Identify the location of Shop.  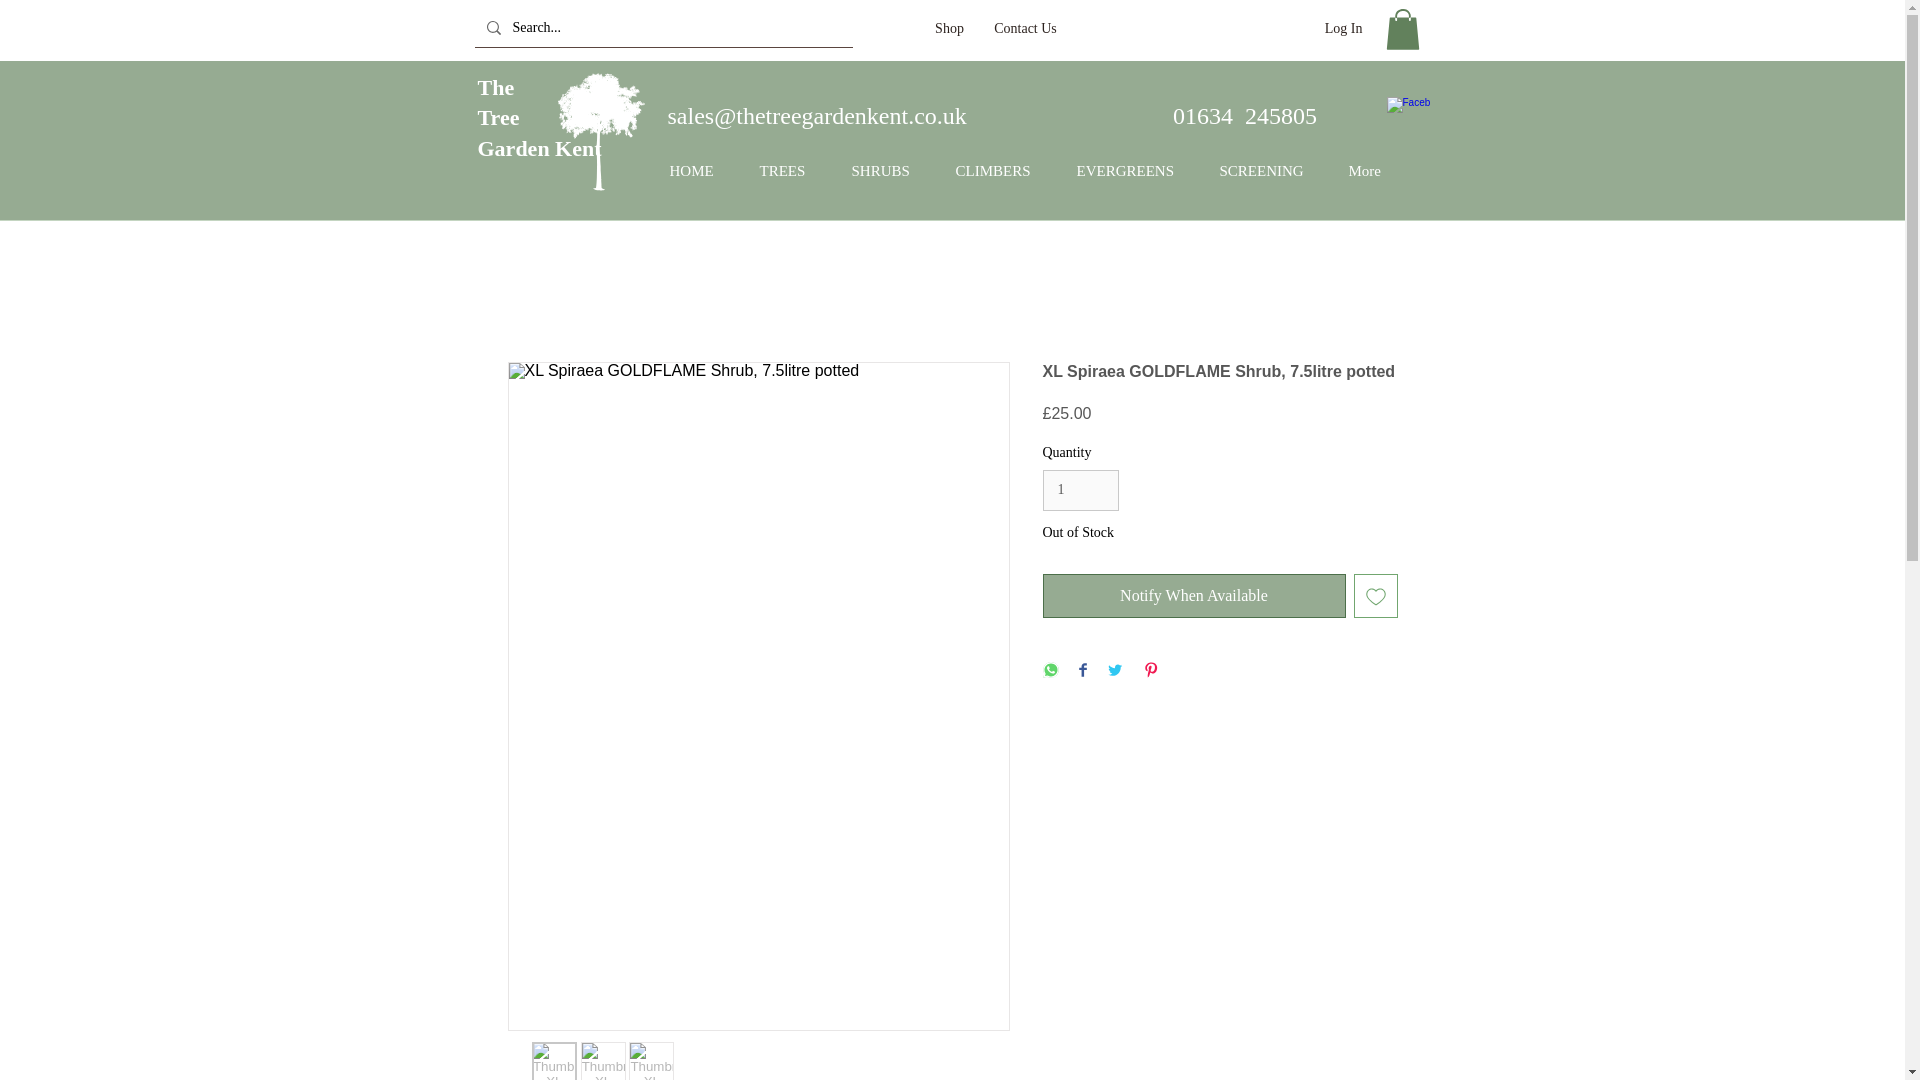
(540, 118).